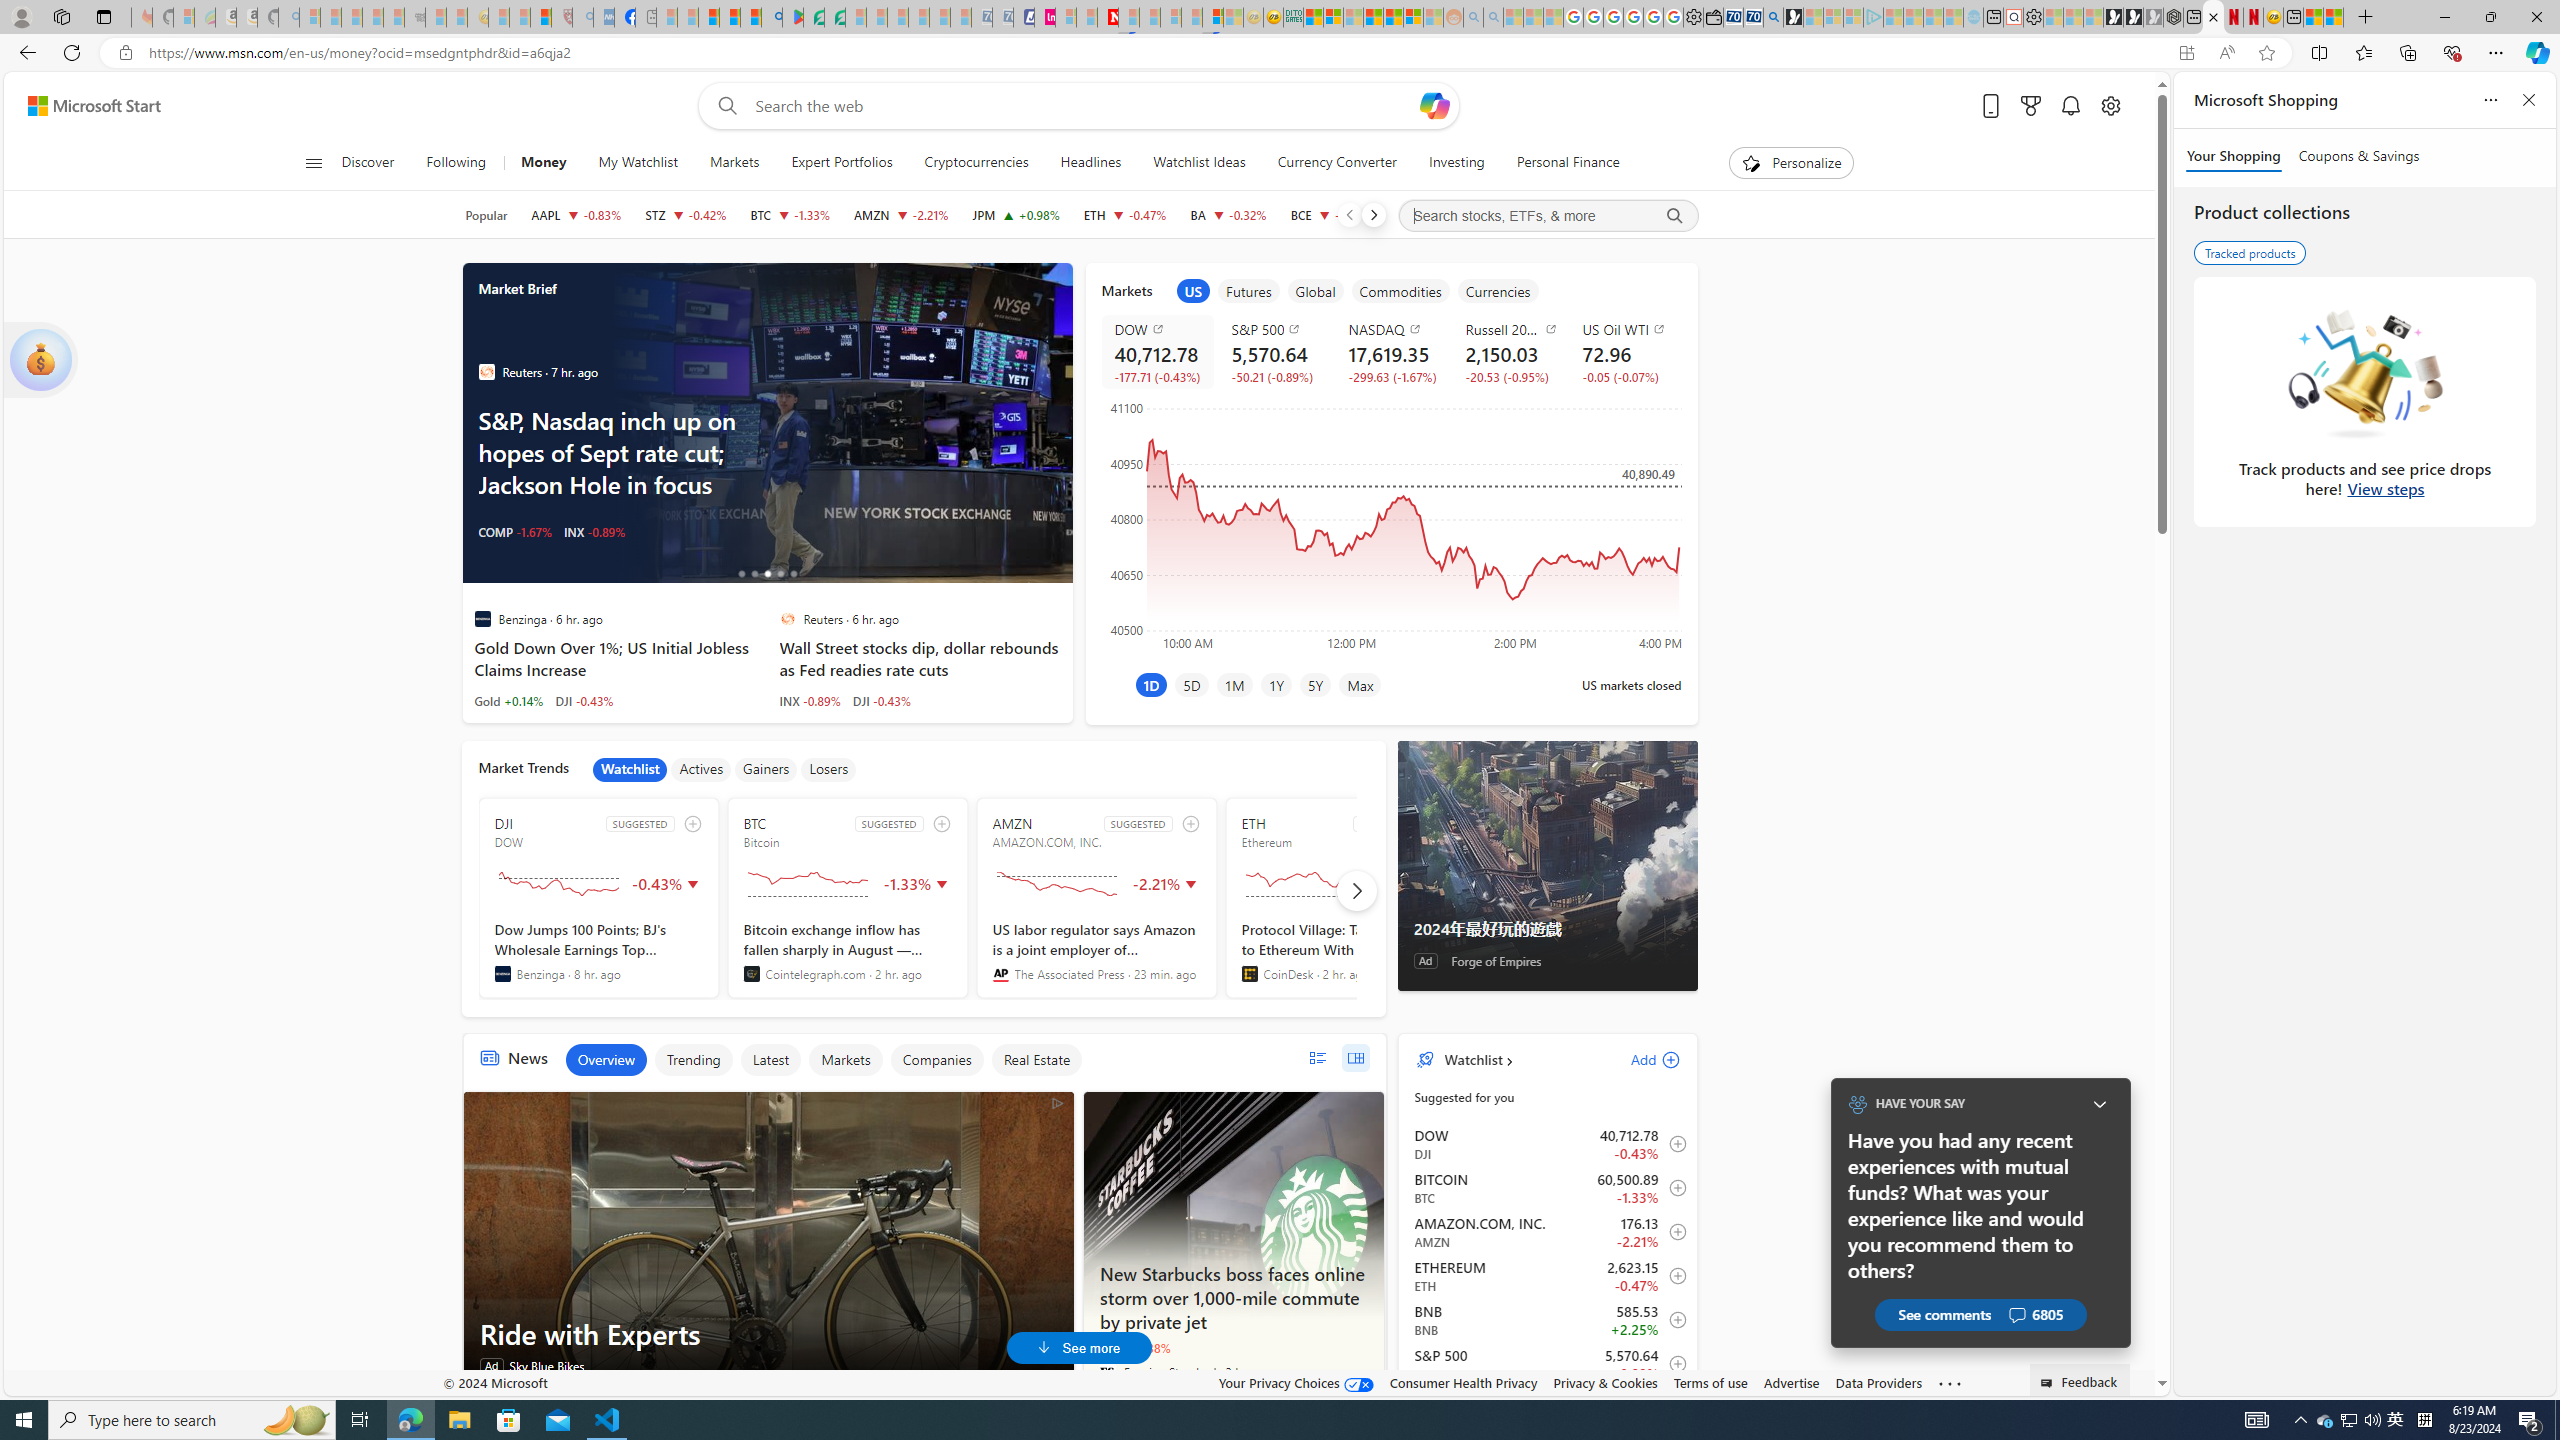 Image resolution: width=2560 pixels, height=1440 pixels. I want to click on Terms of Use Agreement, so click(814, 17).